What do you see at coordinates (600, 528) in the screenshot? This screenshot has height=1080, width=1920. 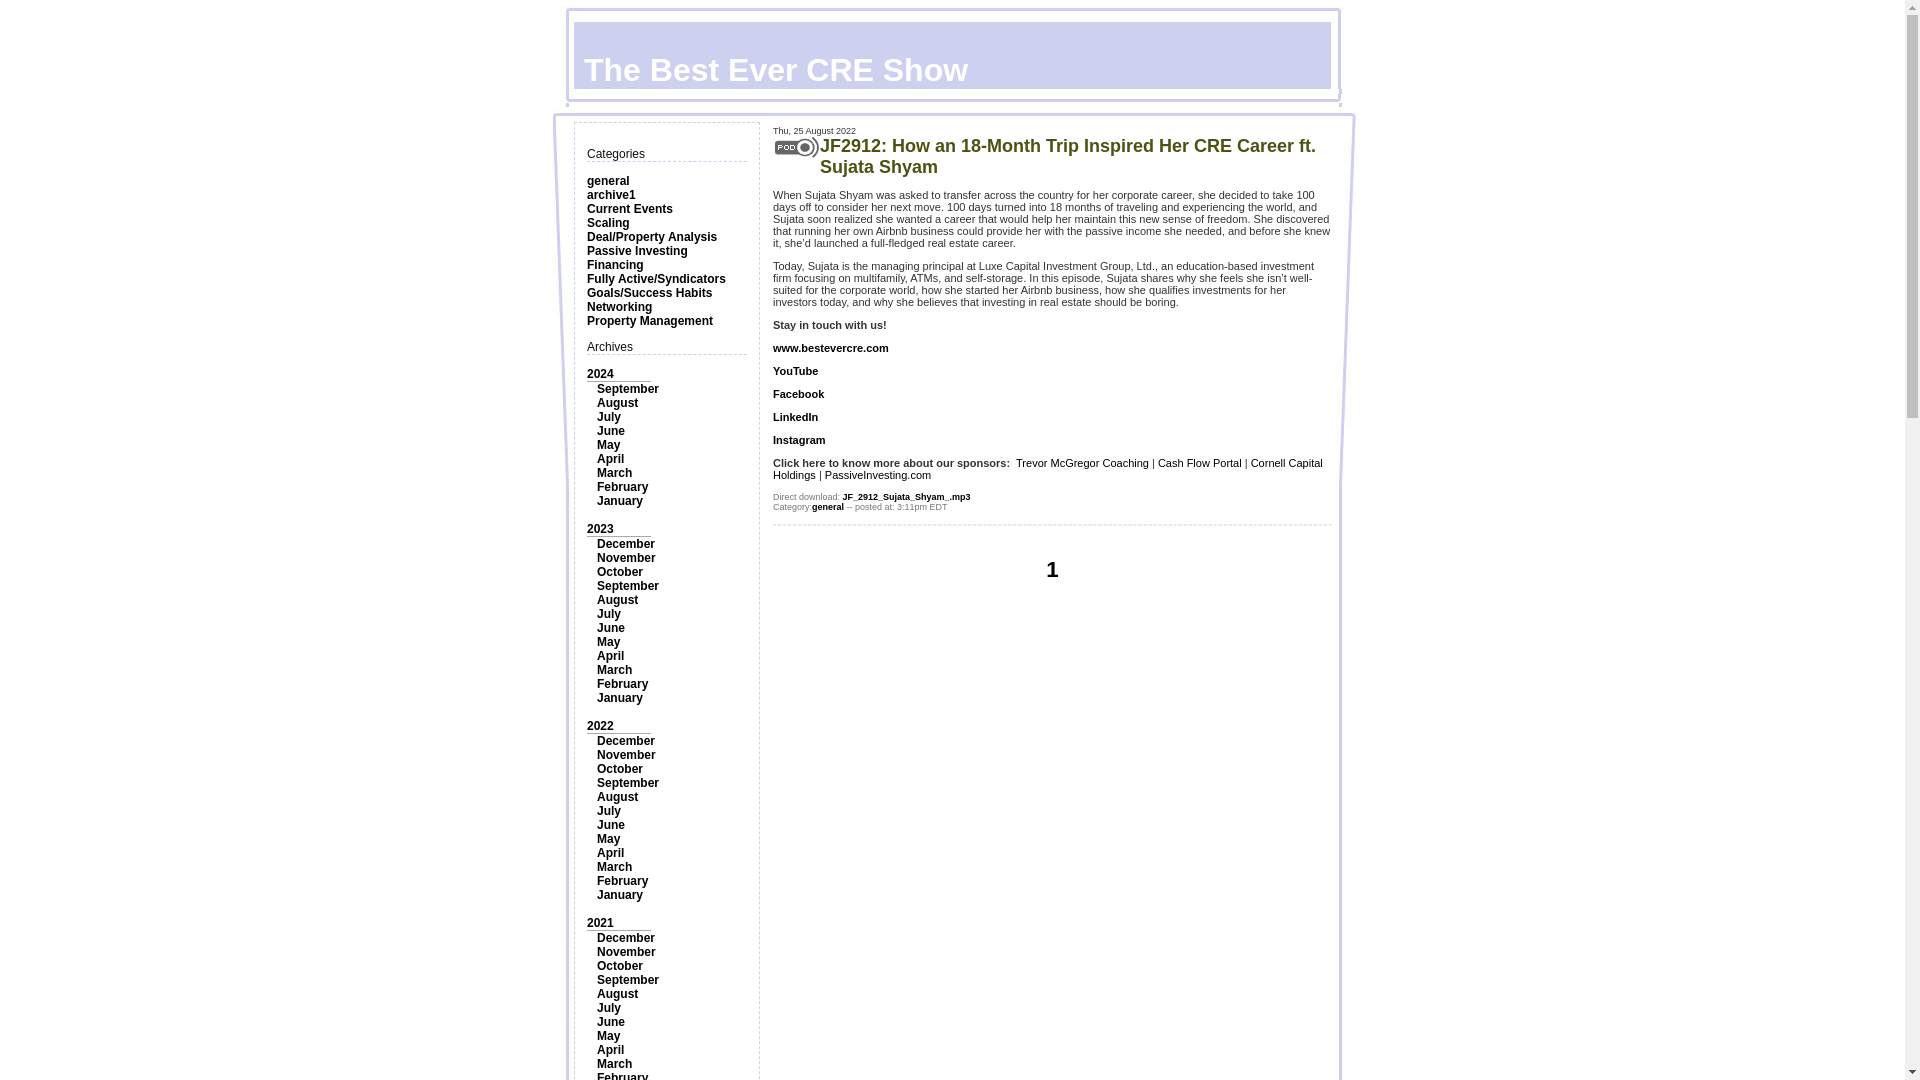 I see `2023` at bounding box center [600, 528].